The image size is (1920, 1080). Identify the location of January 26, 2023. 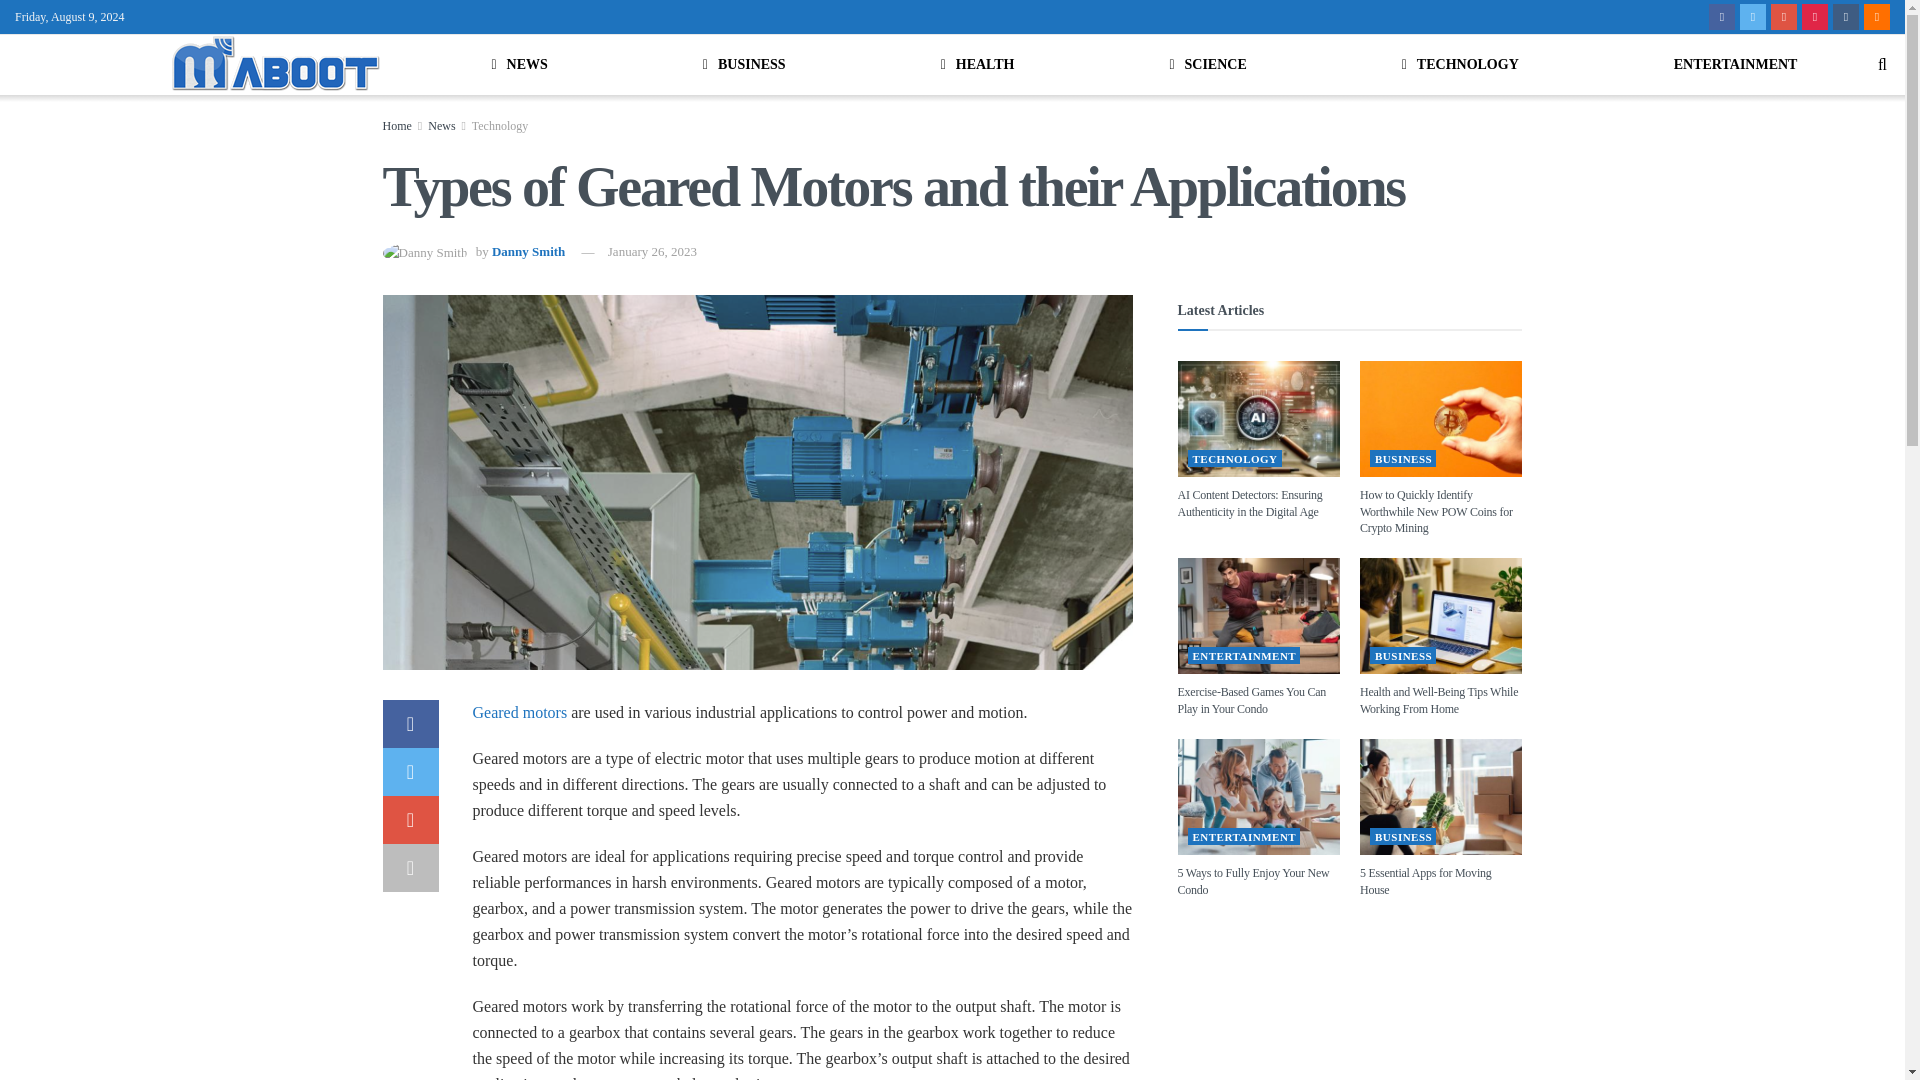
(652, 252).